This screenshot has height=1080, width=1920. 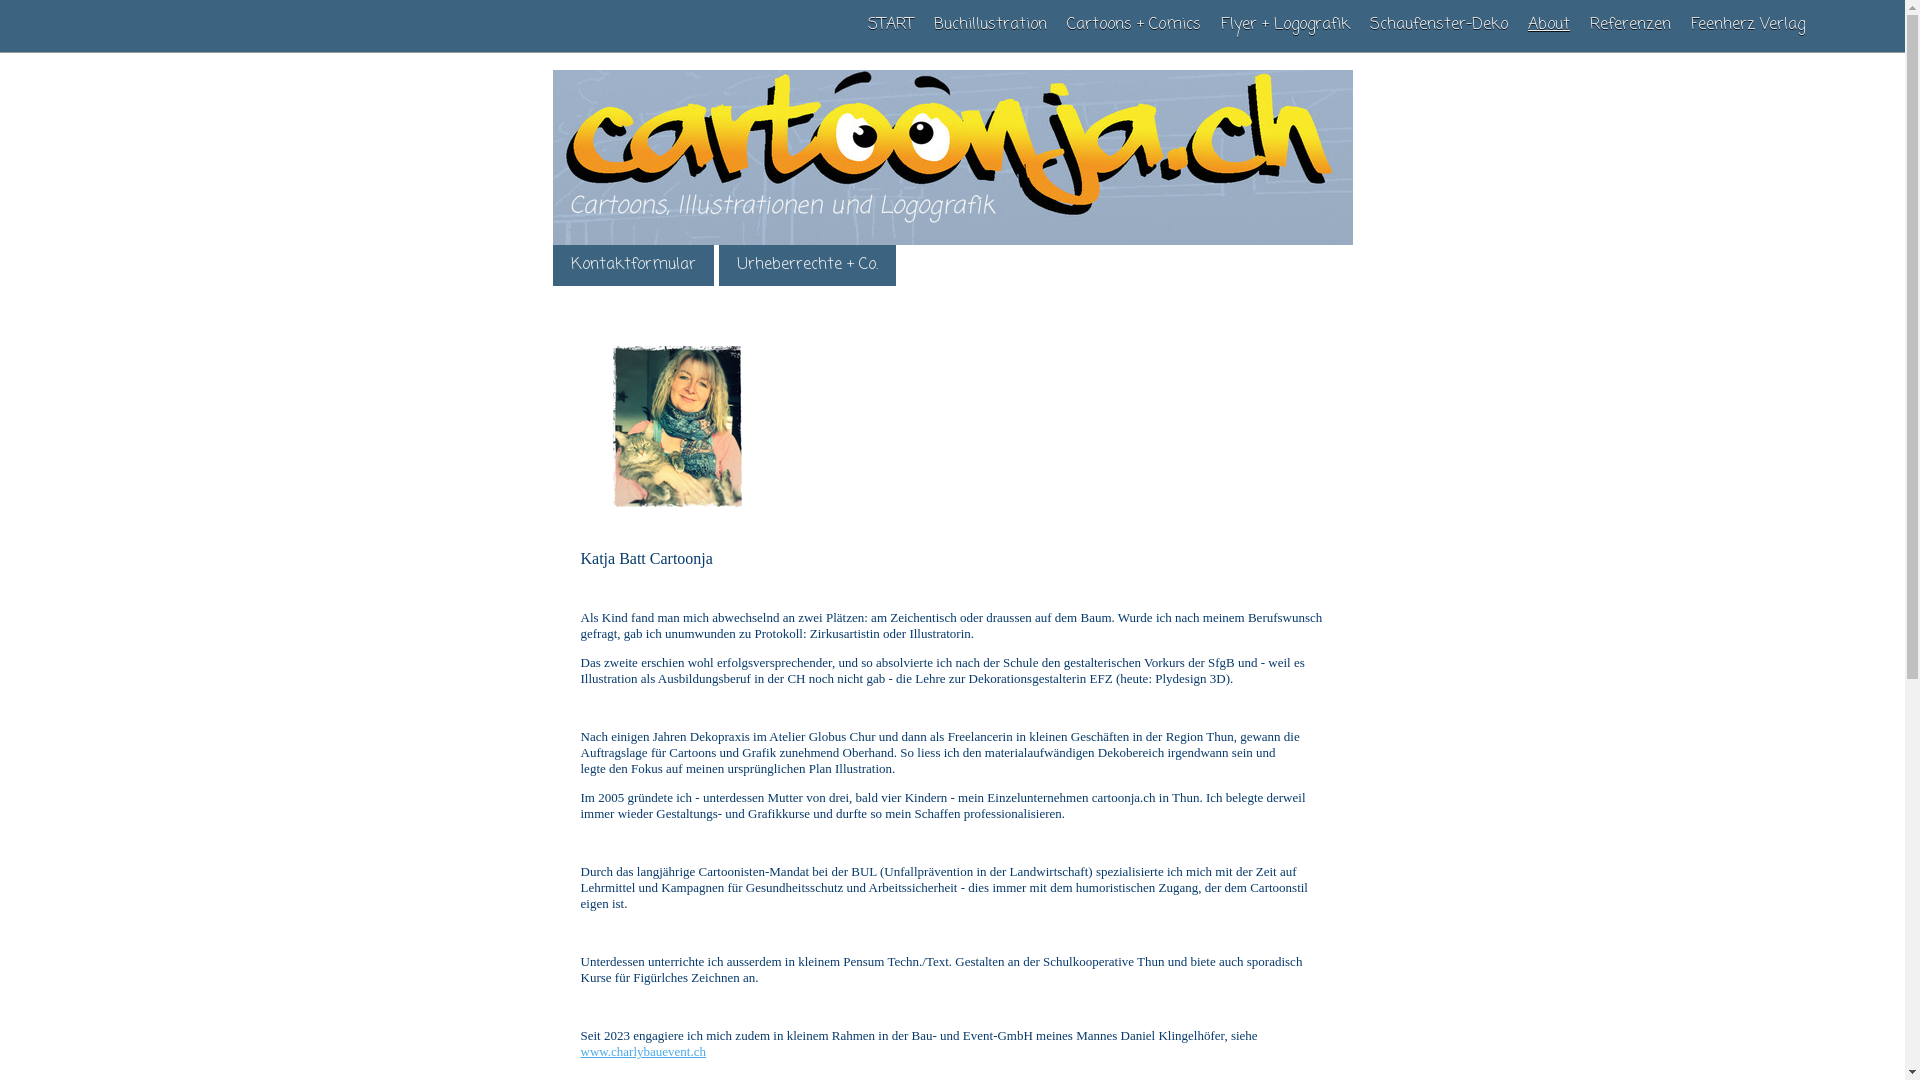 I want to click on Cartoons, Illustrationen und Logografik, so click(x=952, y=241).